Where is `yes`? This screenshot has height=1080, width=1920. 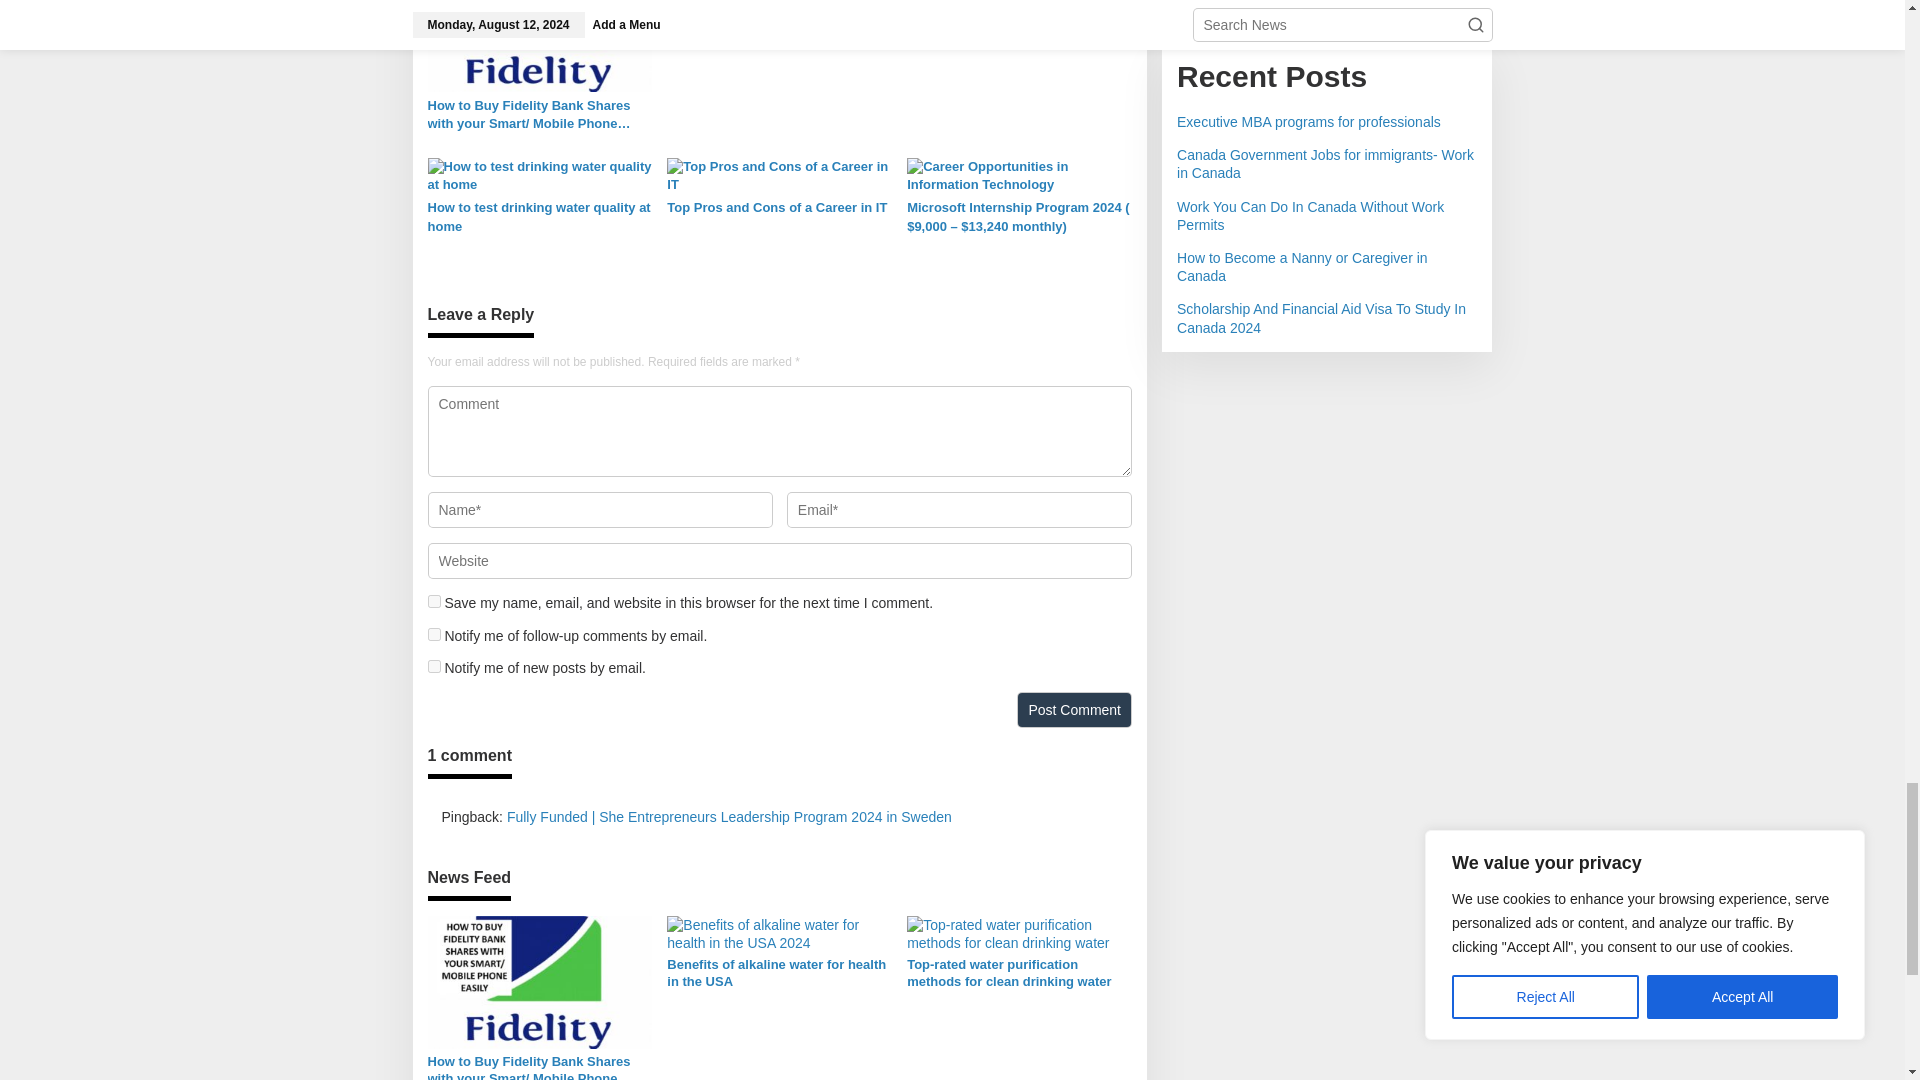
yes is located at coordinates (434, 602).